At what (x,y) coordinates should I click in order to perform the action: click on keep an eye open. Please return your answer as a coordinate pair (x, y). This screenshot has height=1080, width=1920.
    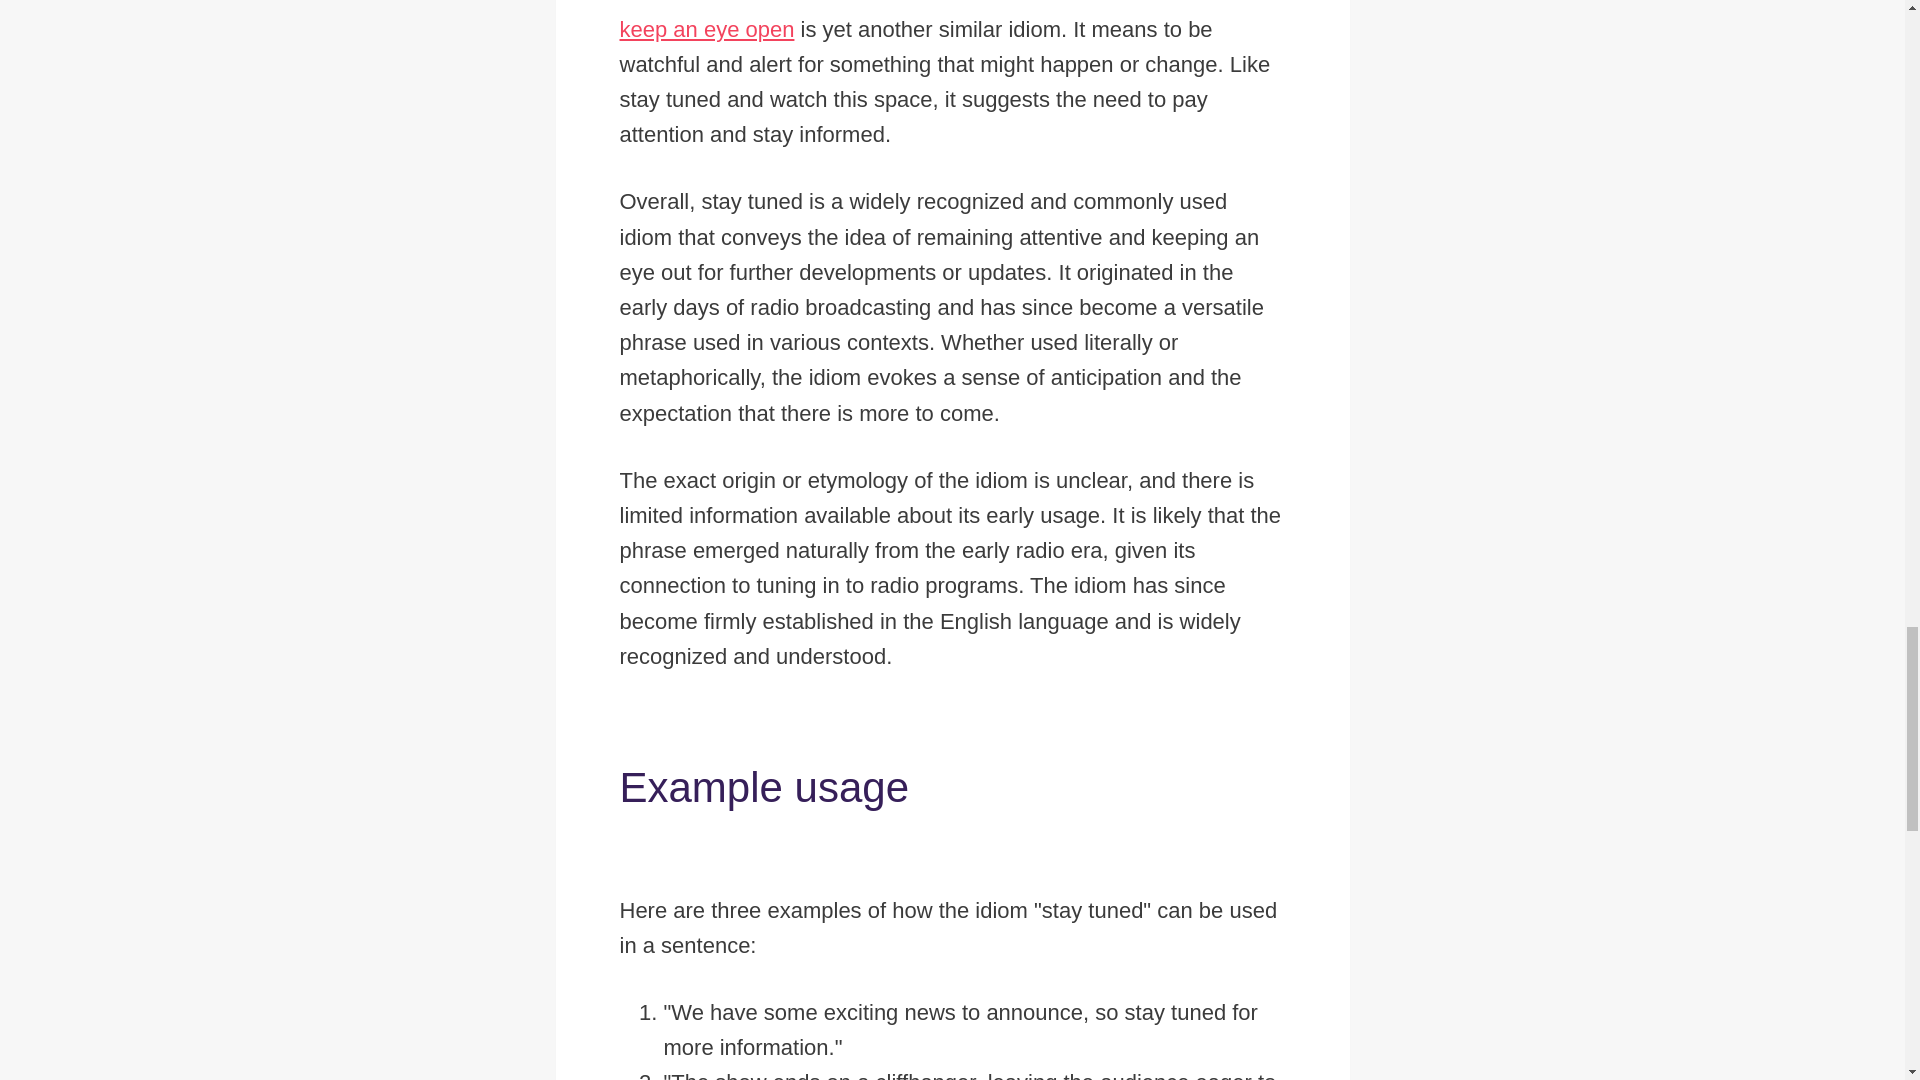
    Looking at the image, I should click on (707, 30).